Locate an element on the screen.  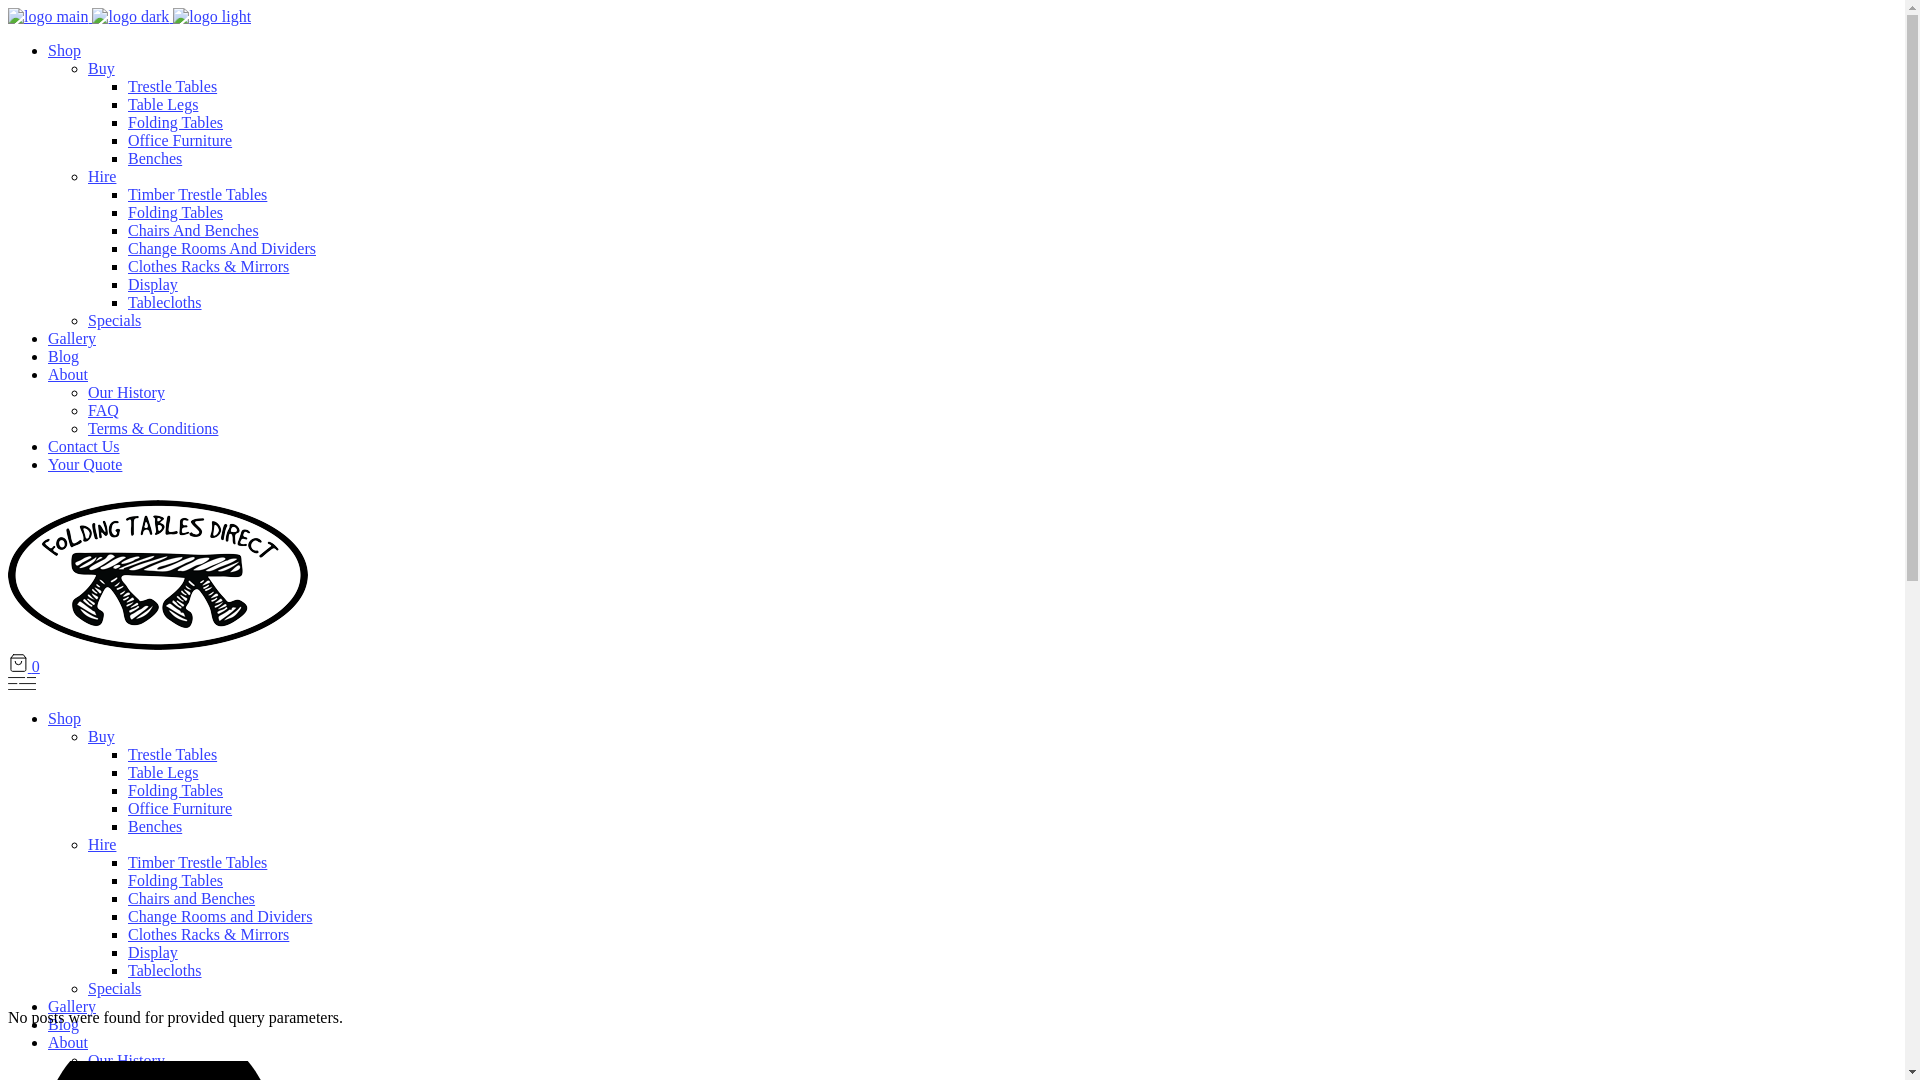
Buy is located at coordinates (102, 68).